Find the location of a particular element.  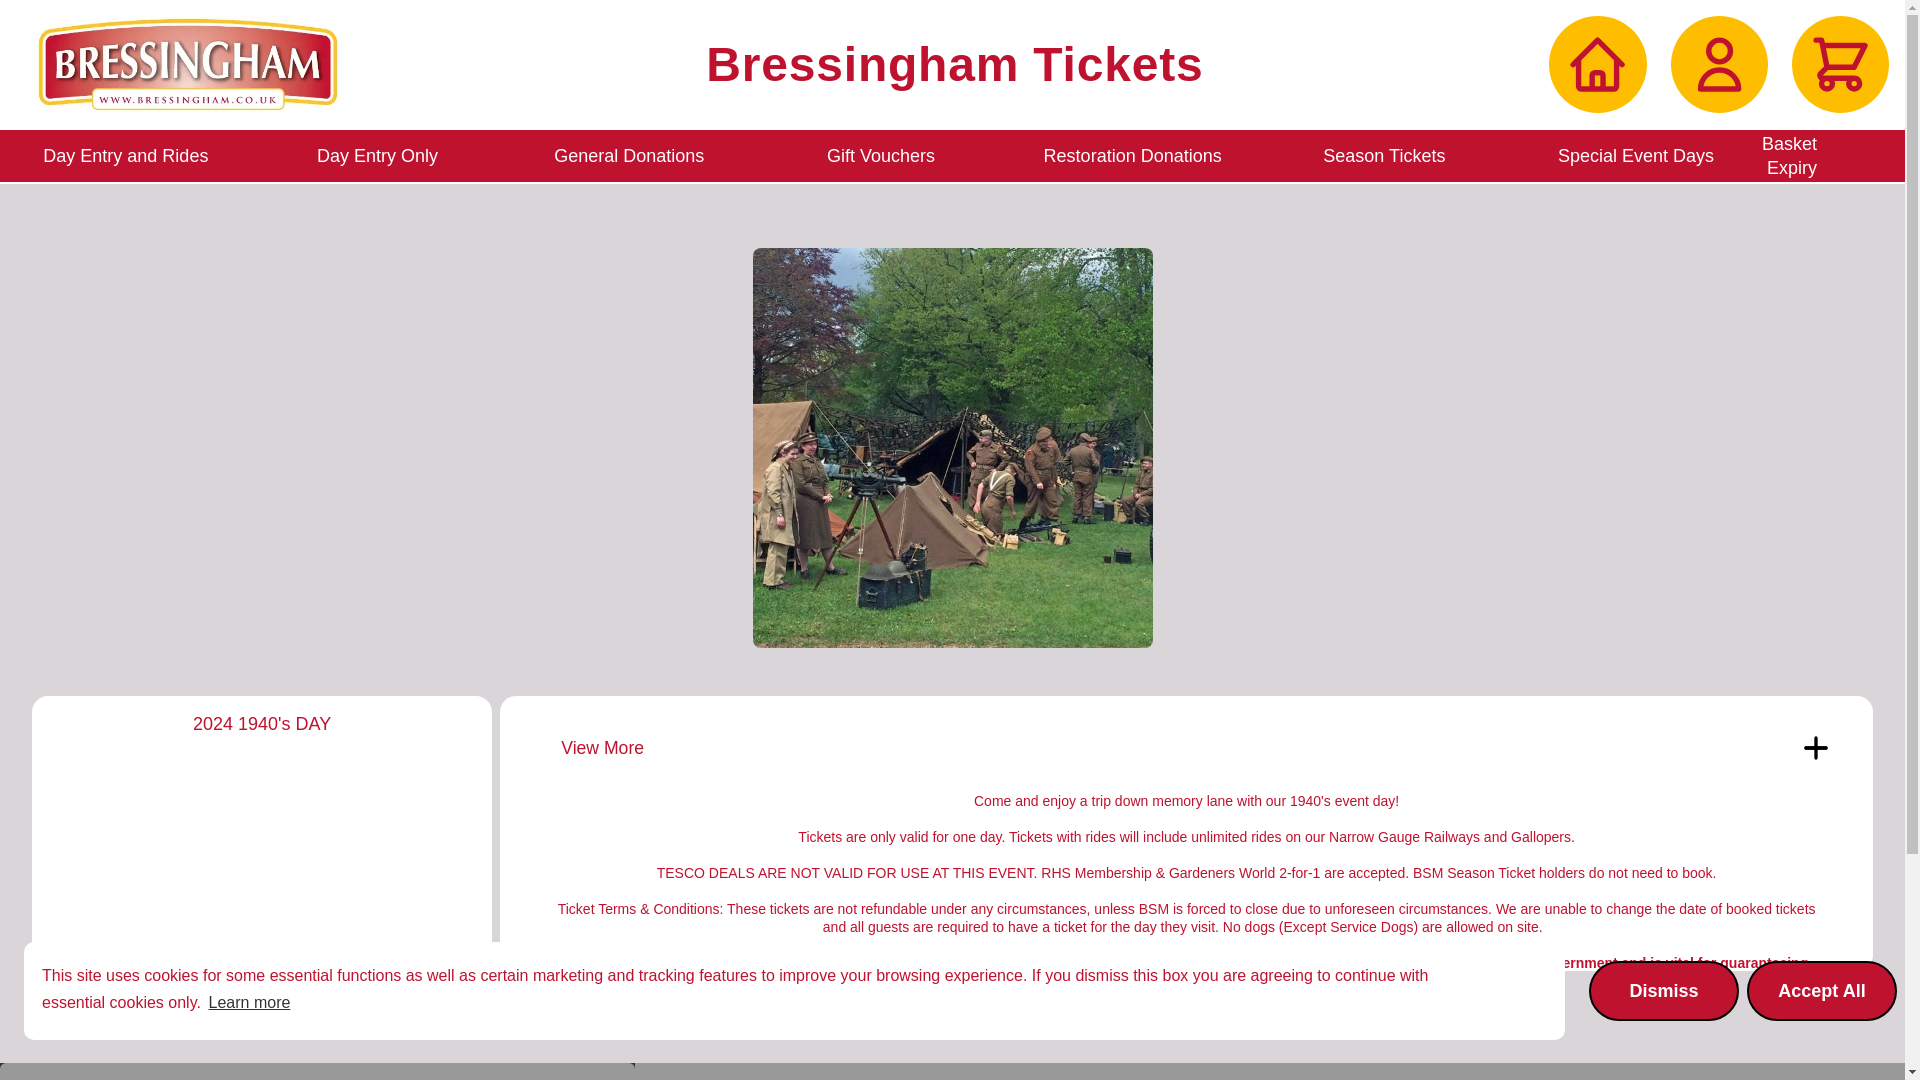

Gift Vouchers is located at coordinates (880, 156).